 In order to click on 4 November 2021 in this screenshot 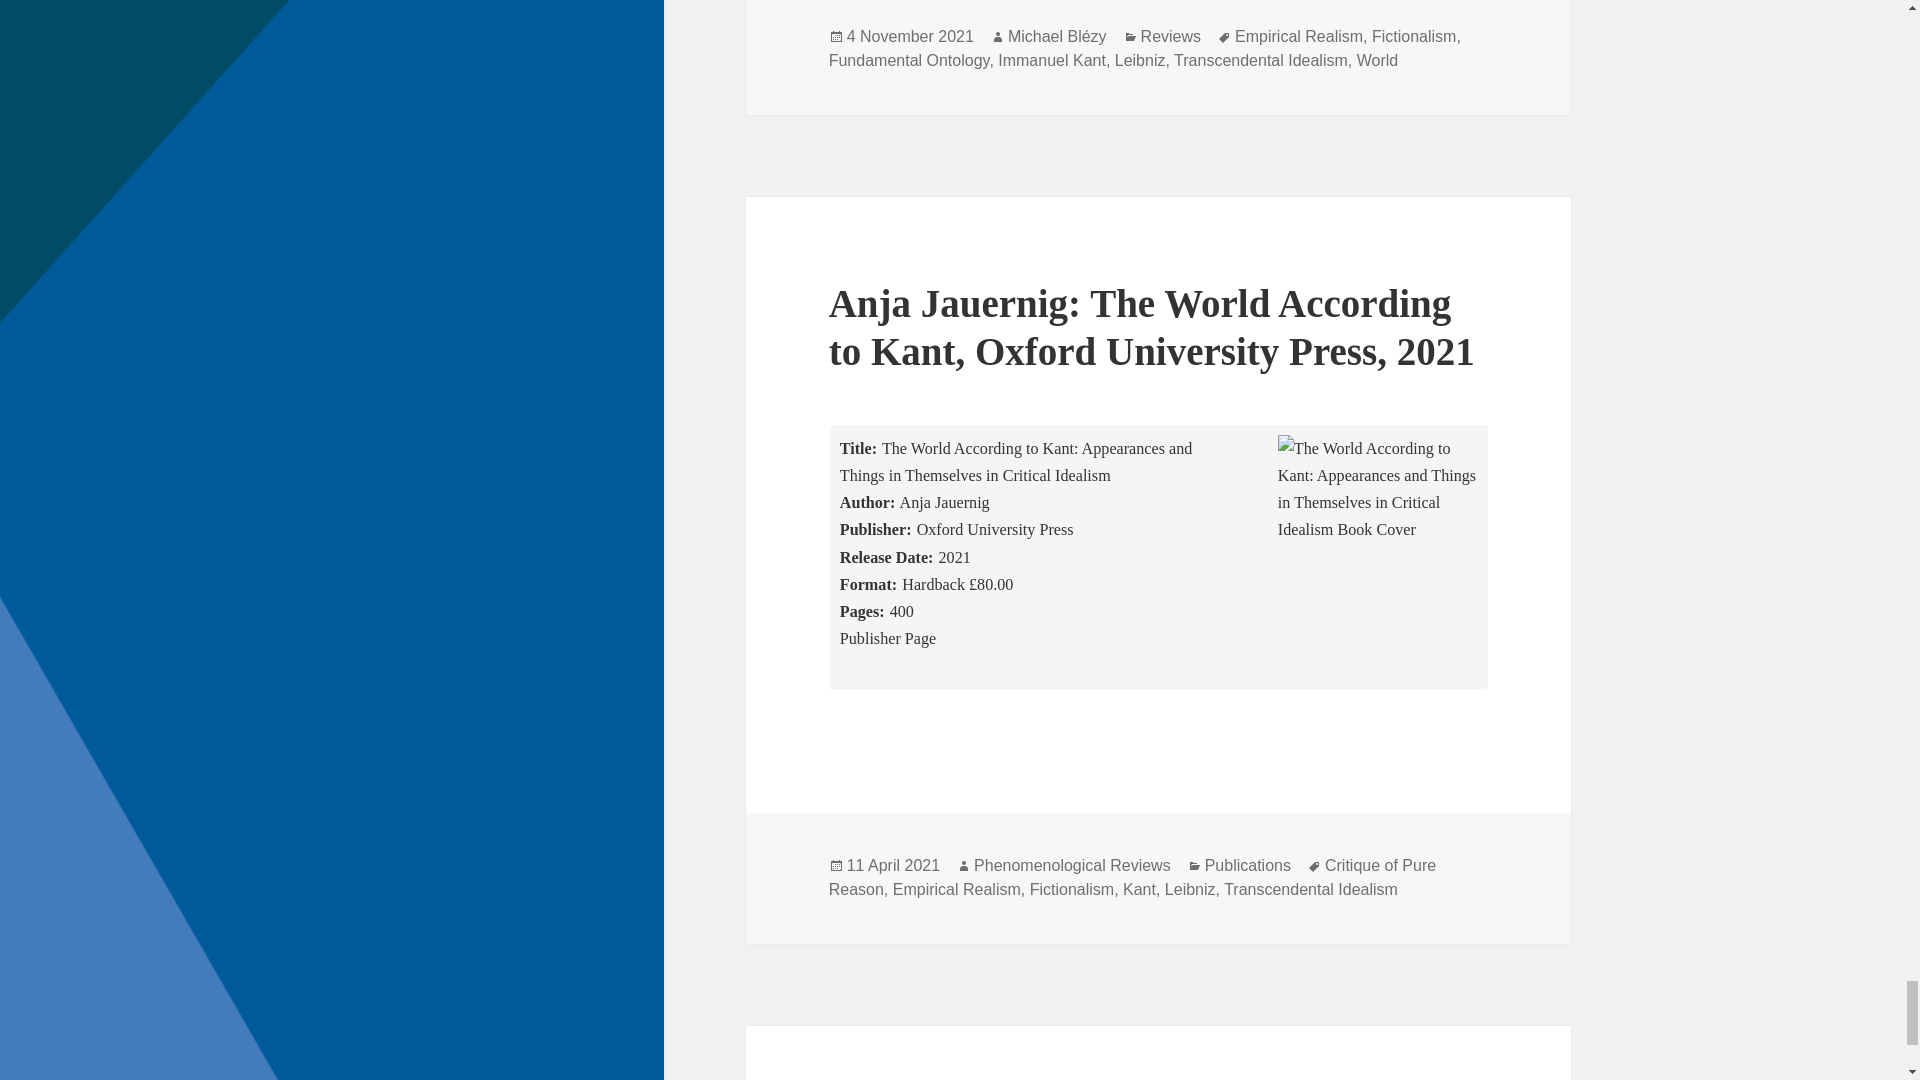, I will do `click(910, 36)`.